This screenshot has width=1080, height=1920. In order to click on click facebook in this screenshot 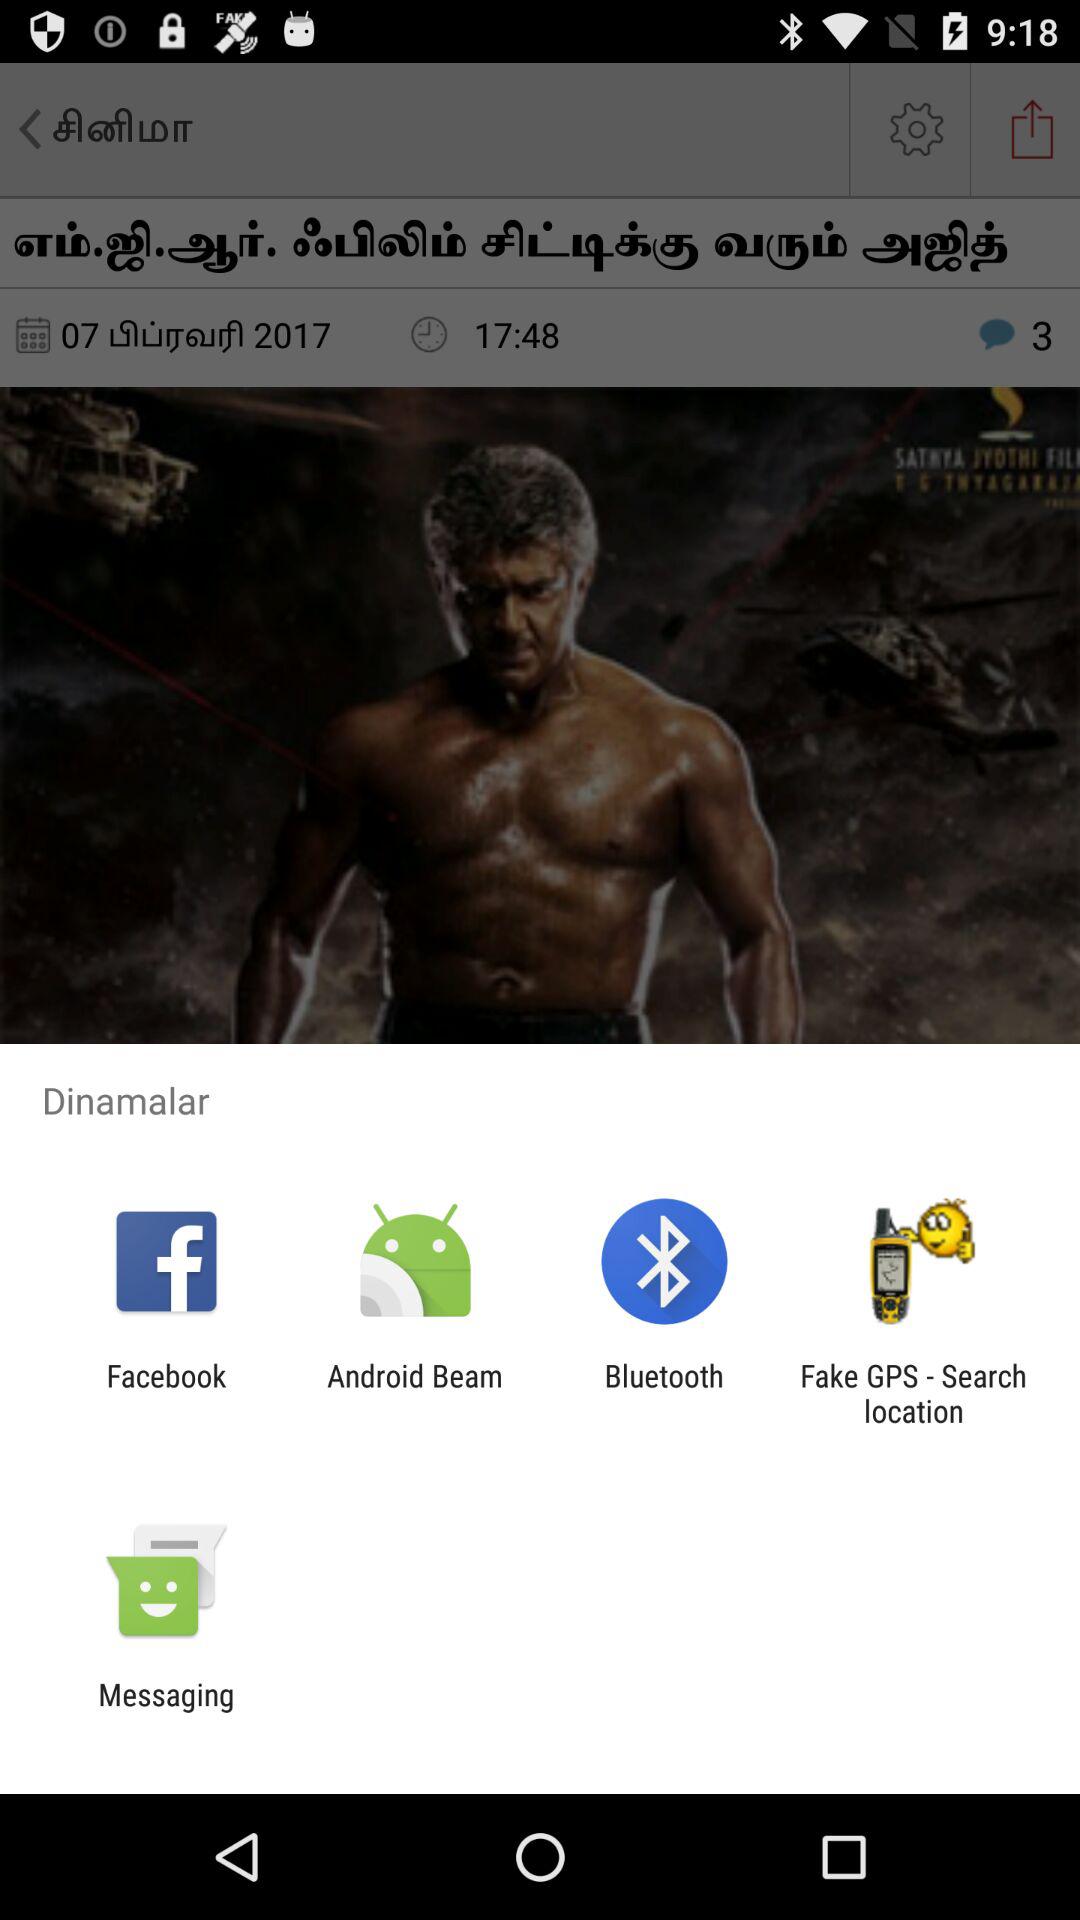, I will do `click(166, 1393)`.